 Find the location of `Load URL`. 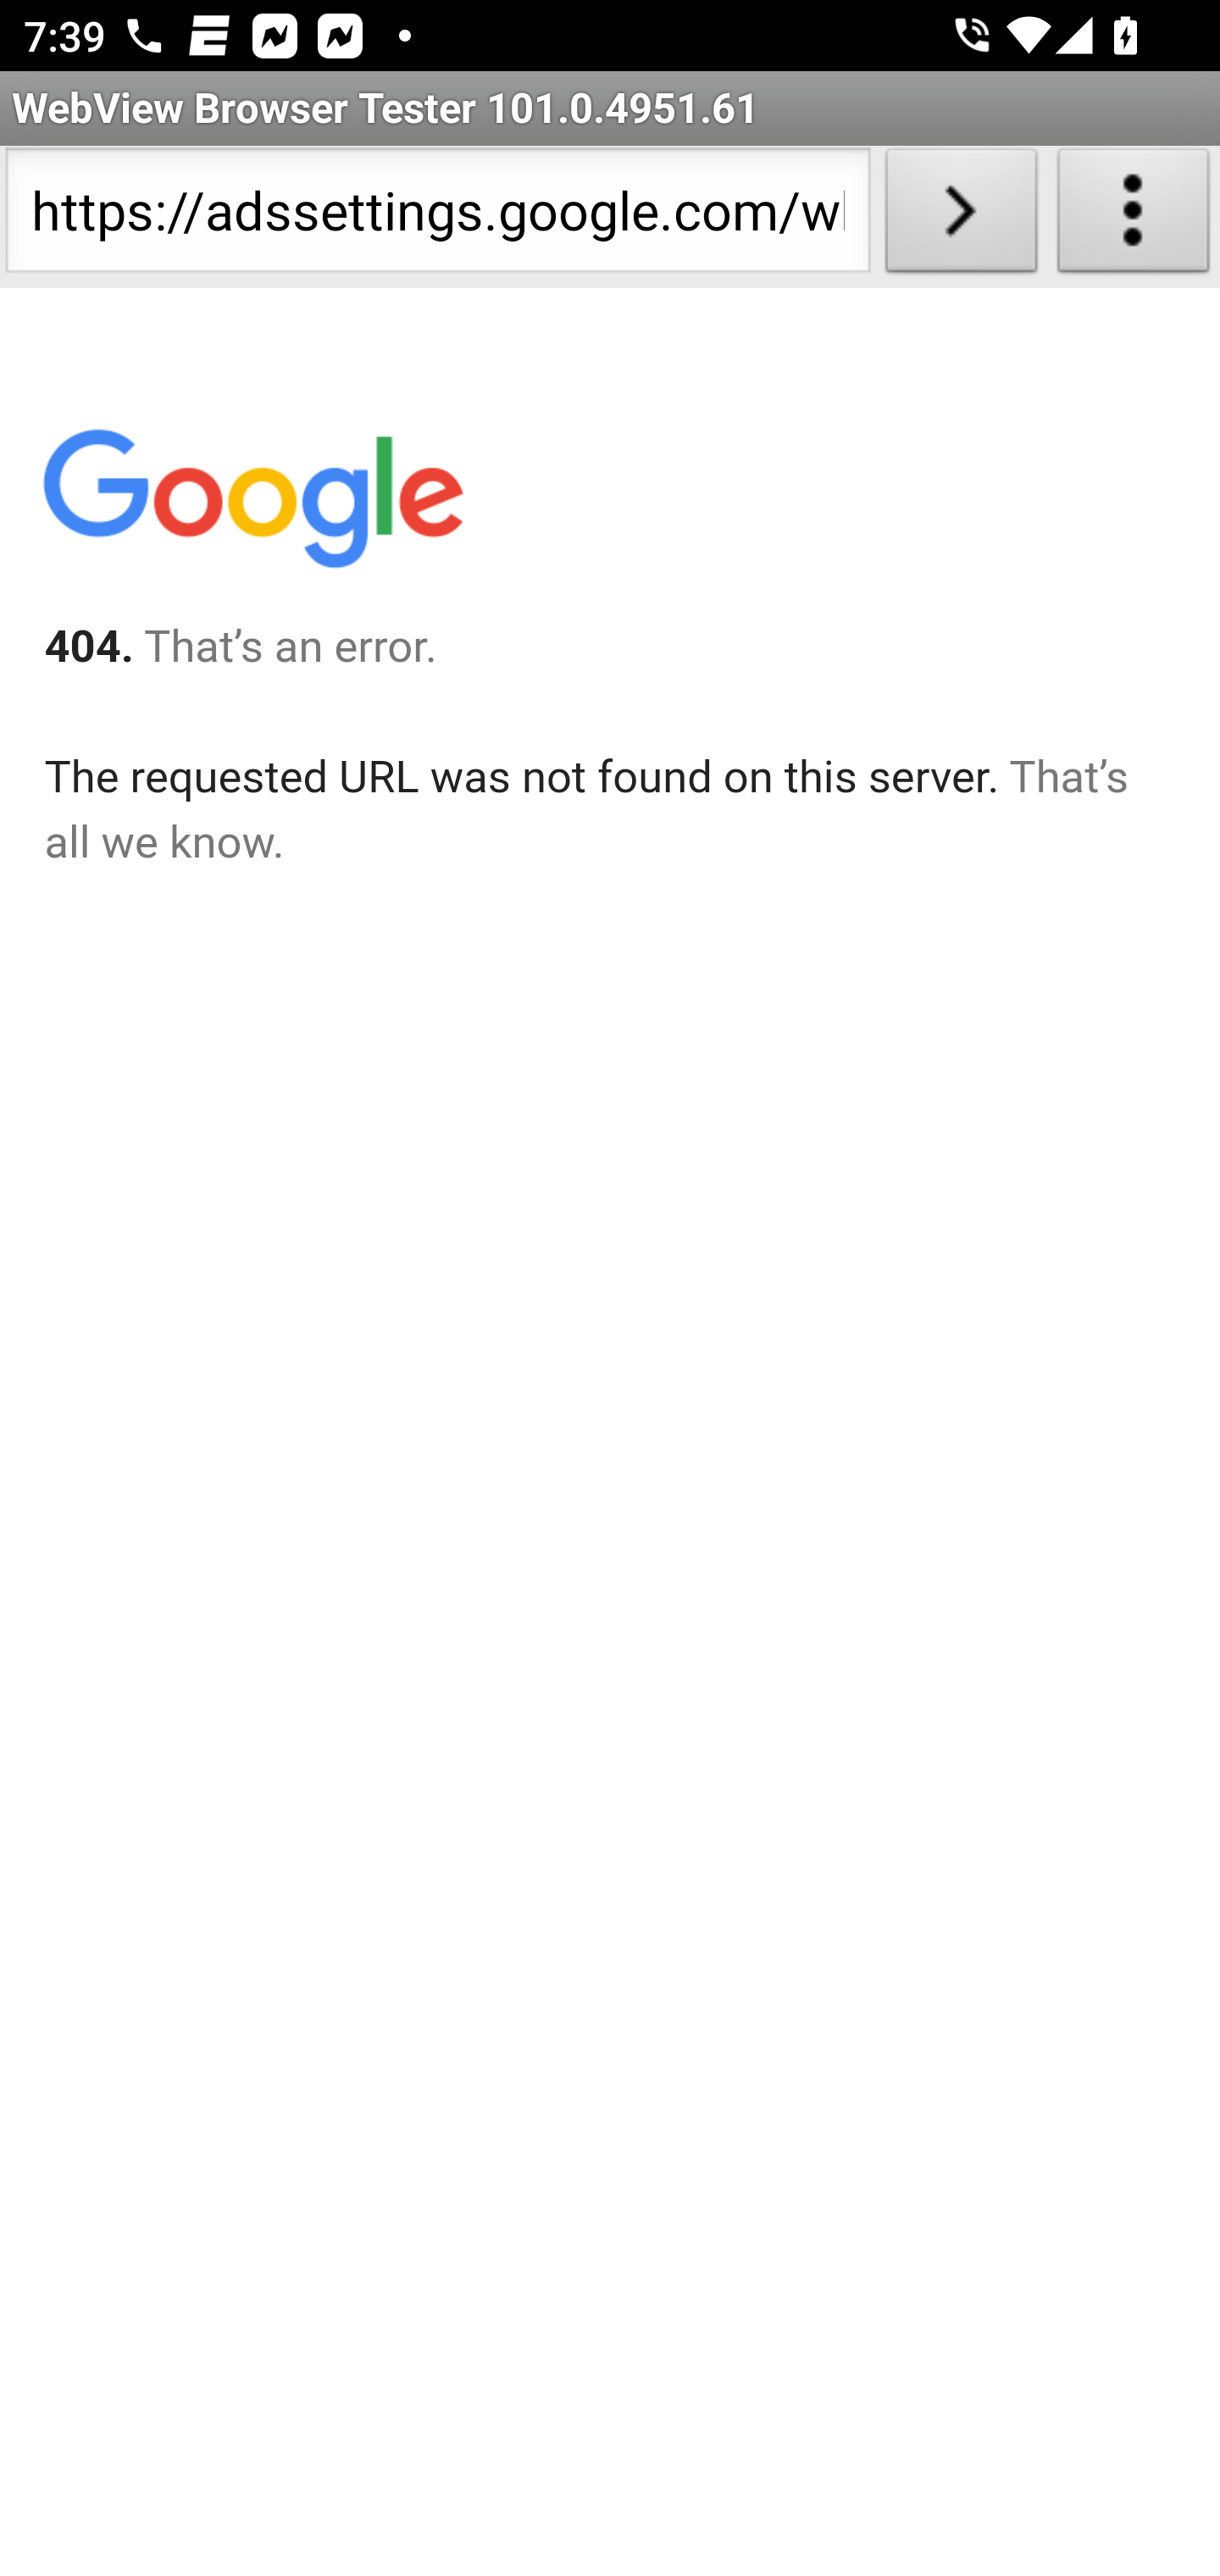

Load URL is located at coordinates (961, 217).